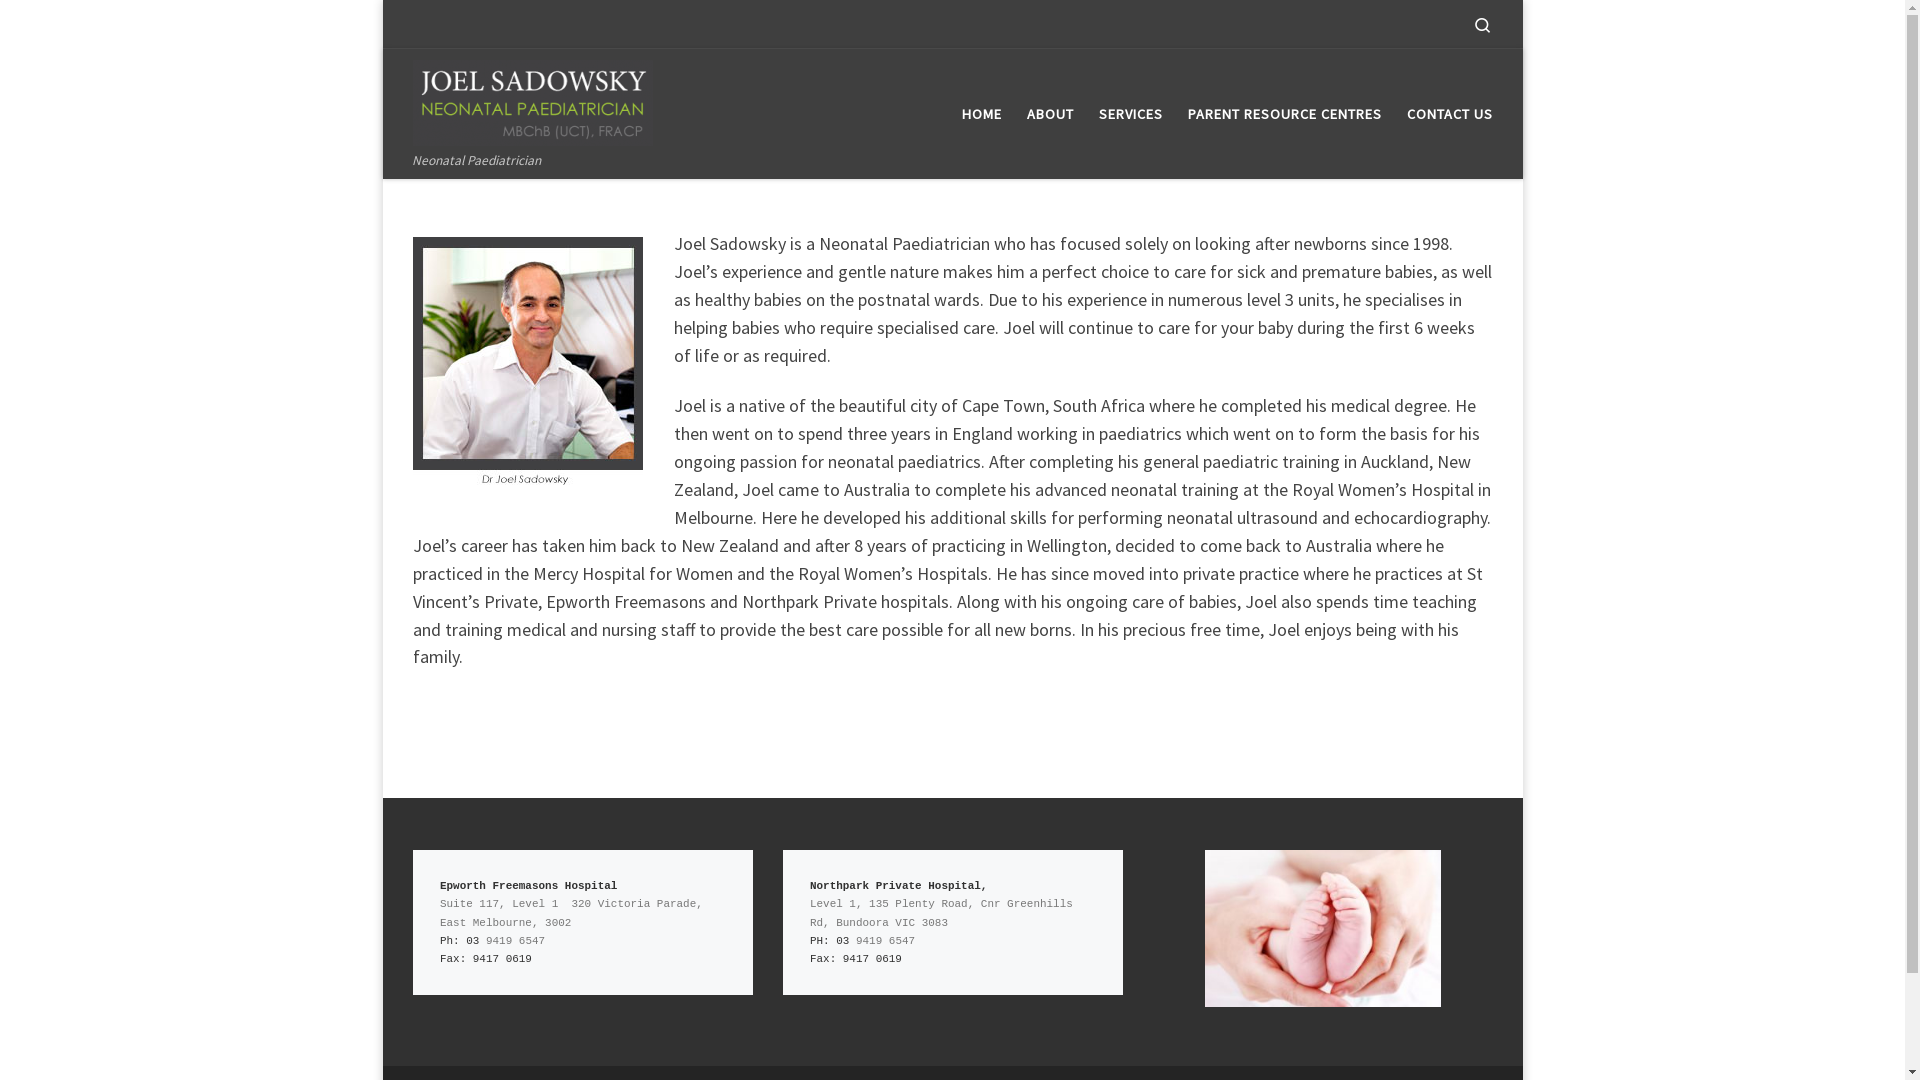  What do you see at coordinates (1482, 24) in the screenshot?
I see `Search` at bounding box center [1482, 24].